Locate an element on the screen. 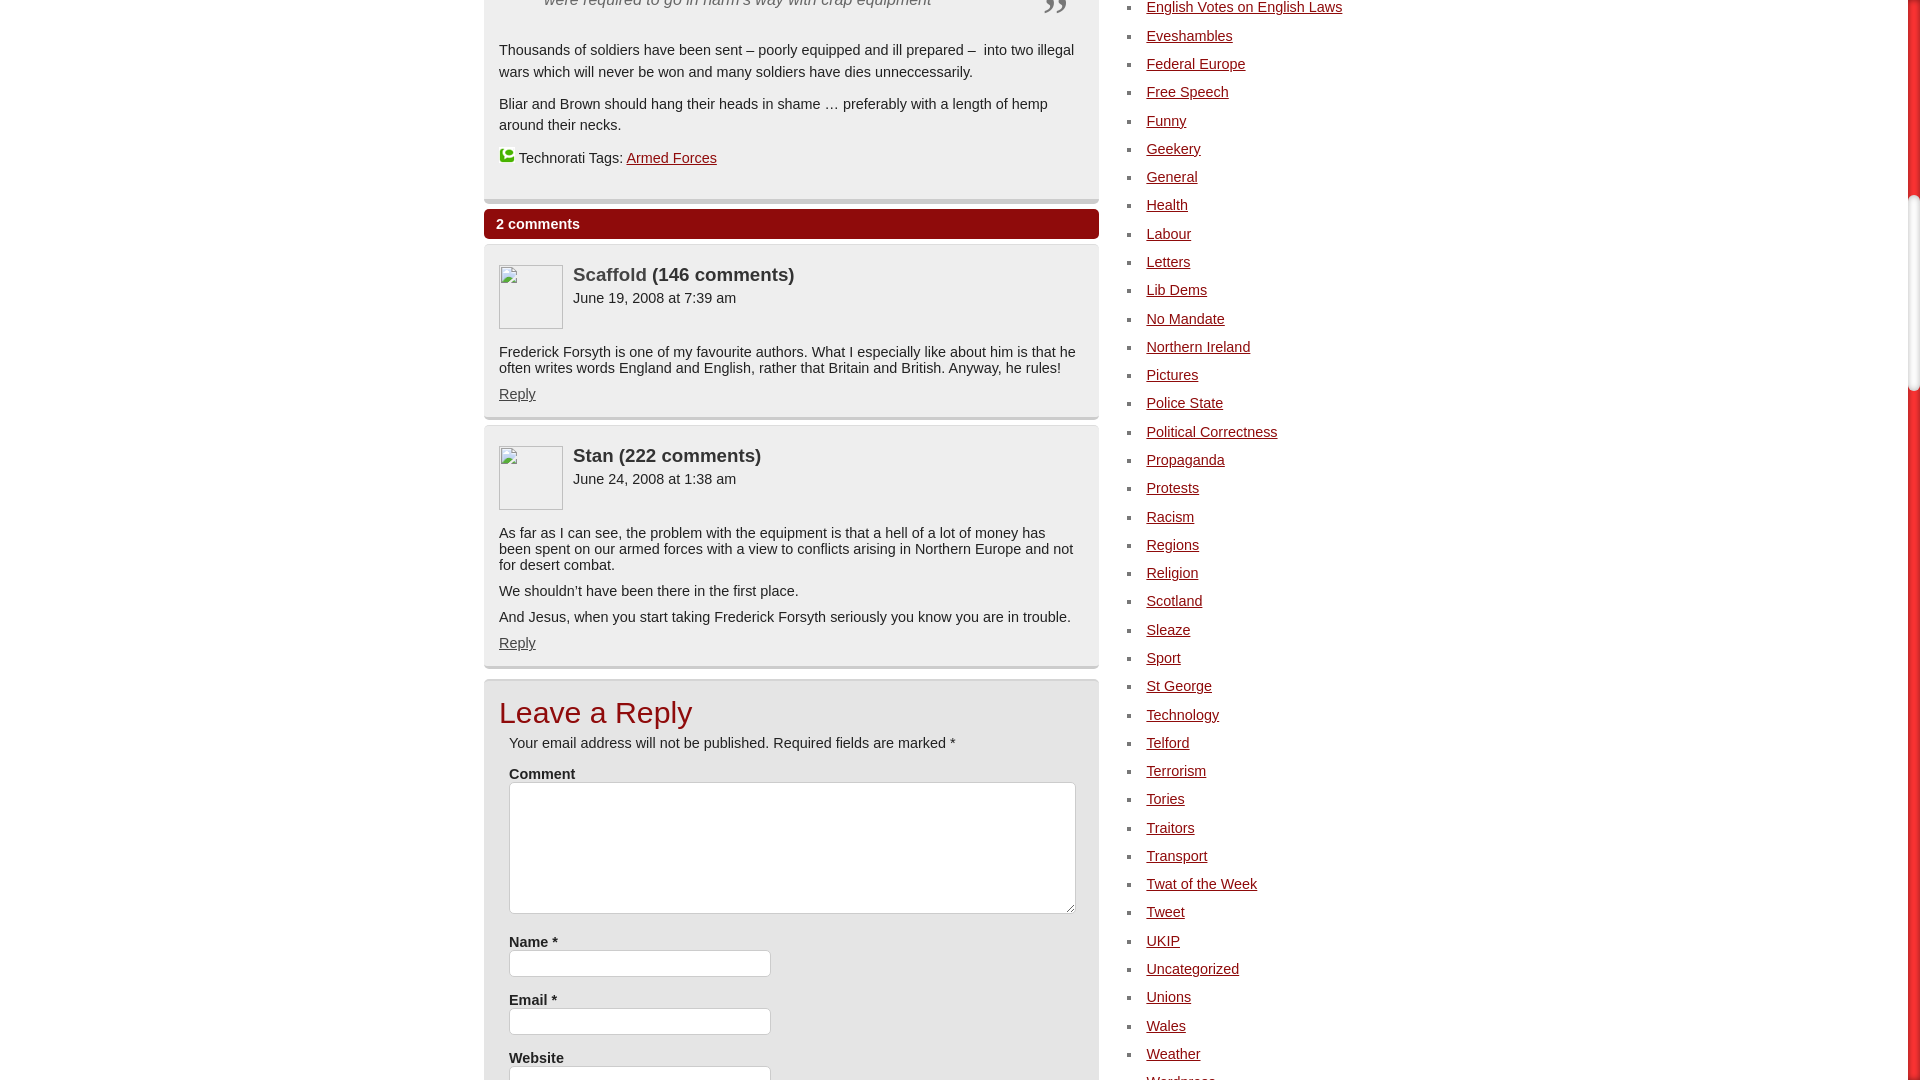 This screenshot has width=1920, height=1080. Reply is located at coordinates (517, 393).